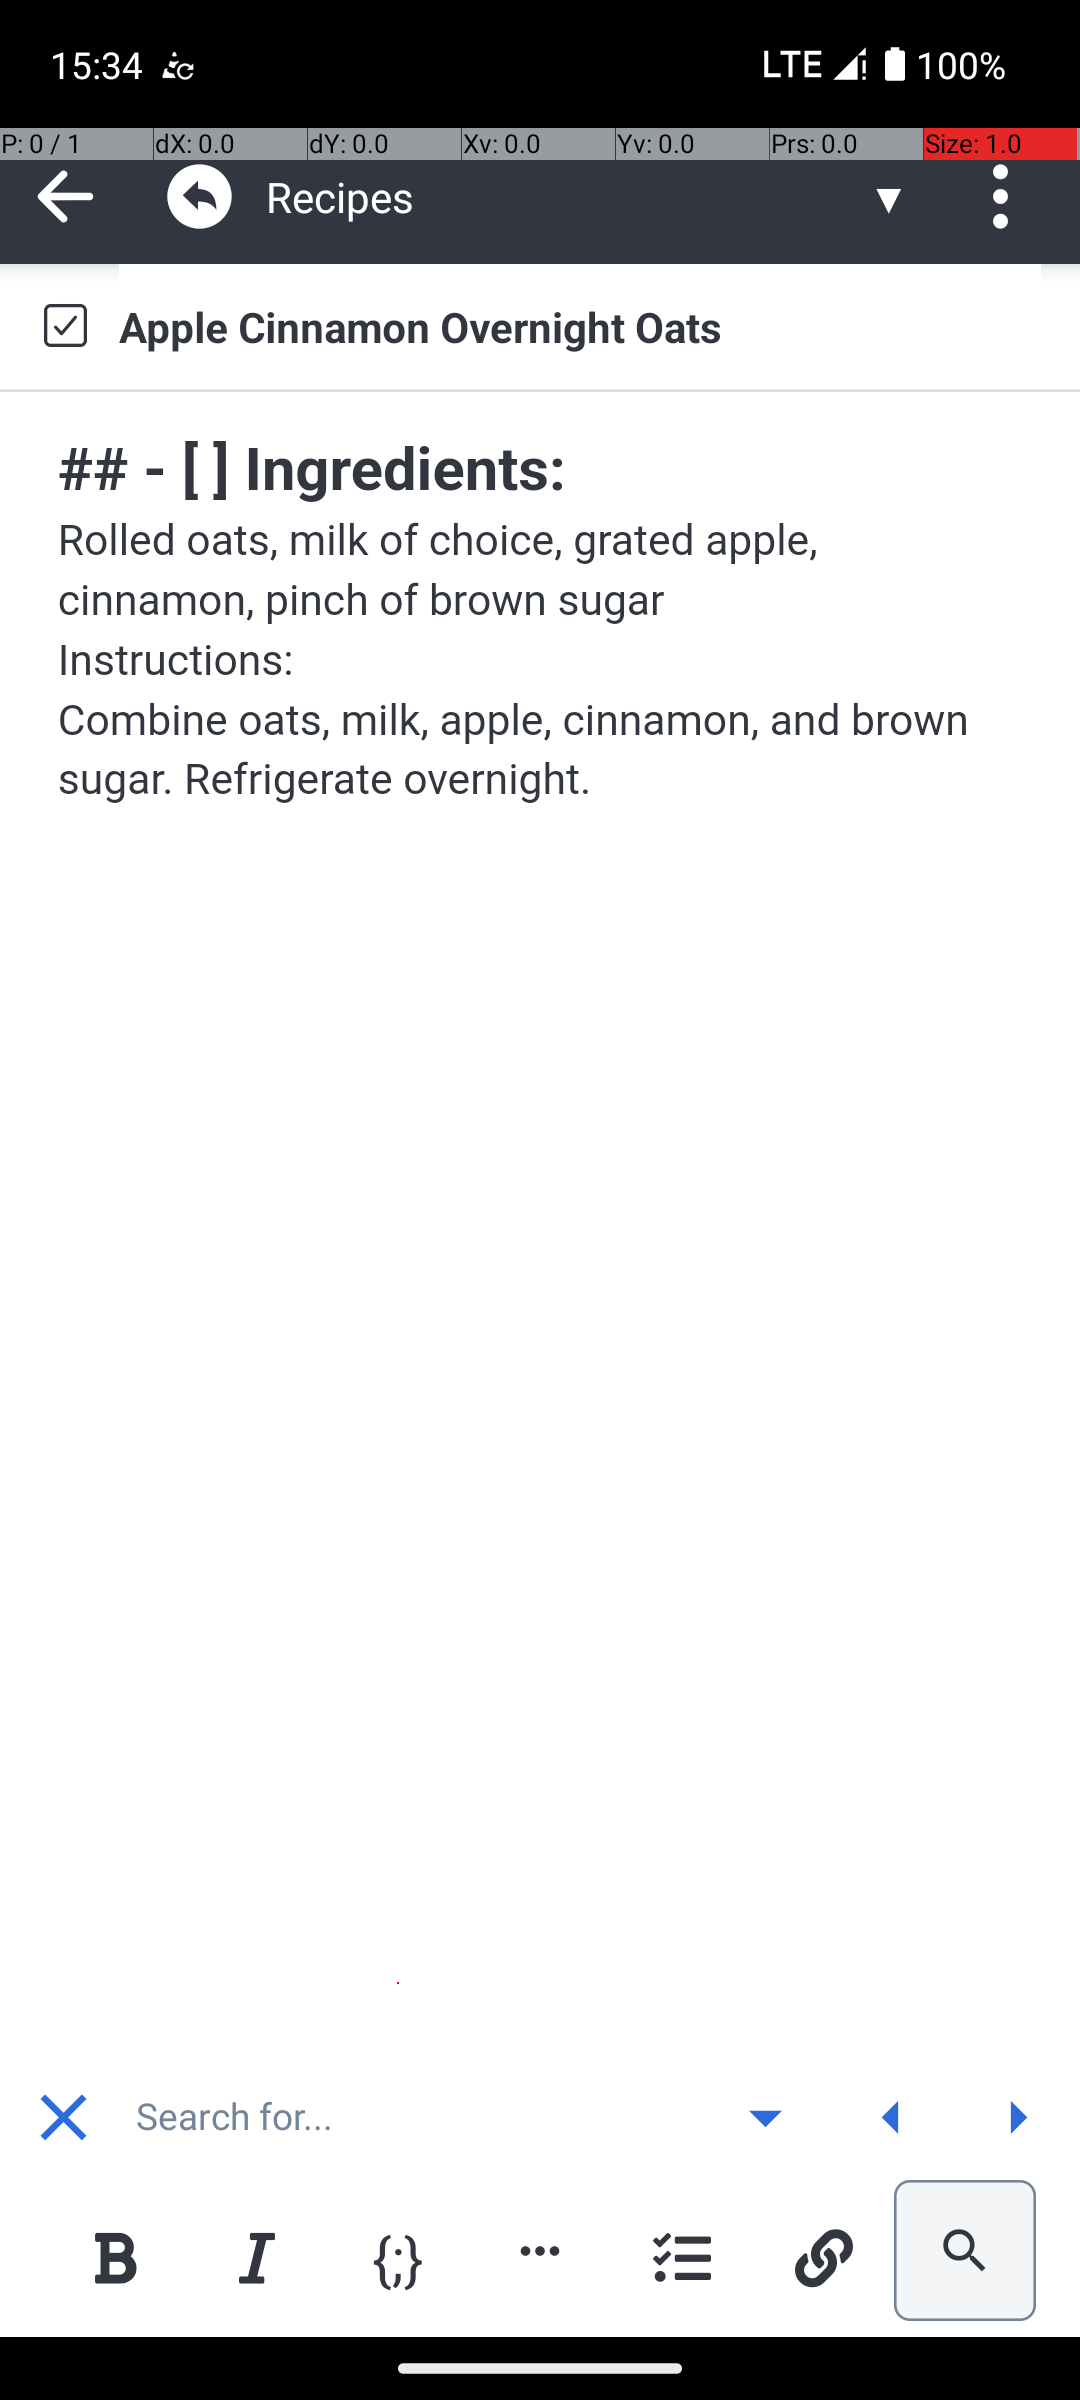 This screenshot has width=1080, height=2400. I want to click on 󰍟, so click(1018, 2118).